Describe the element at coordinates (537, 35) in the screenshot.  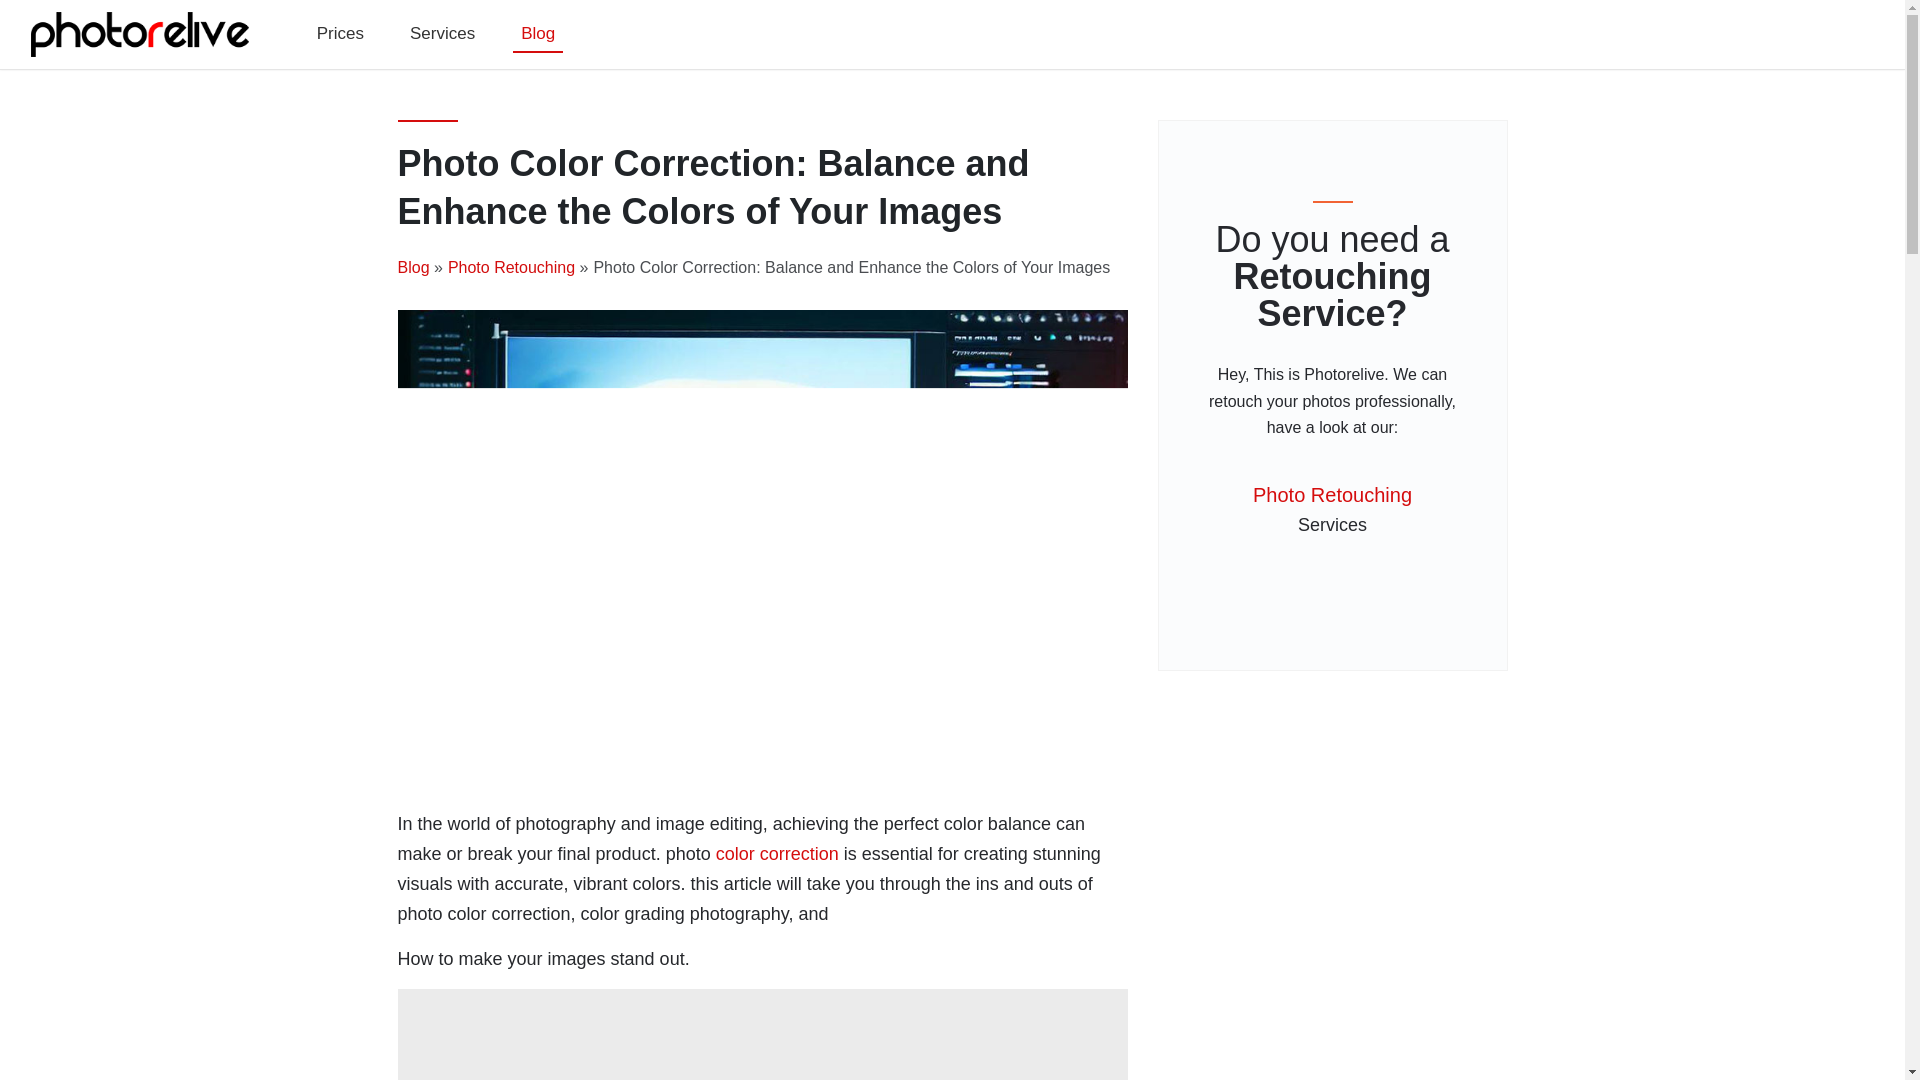
I see `Blog` at that location.